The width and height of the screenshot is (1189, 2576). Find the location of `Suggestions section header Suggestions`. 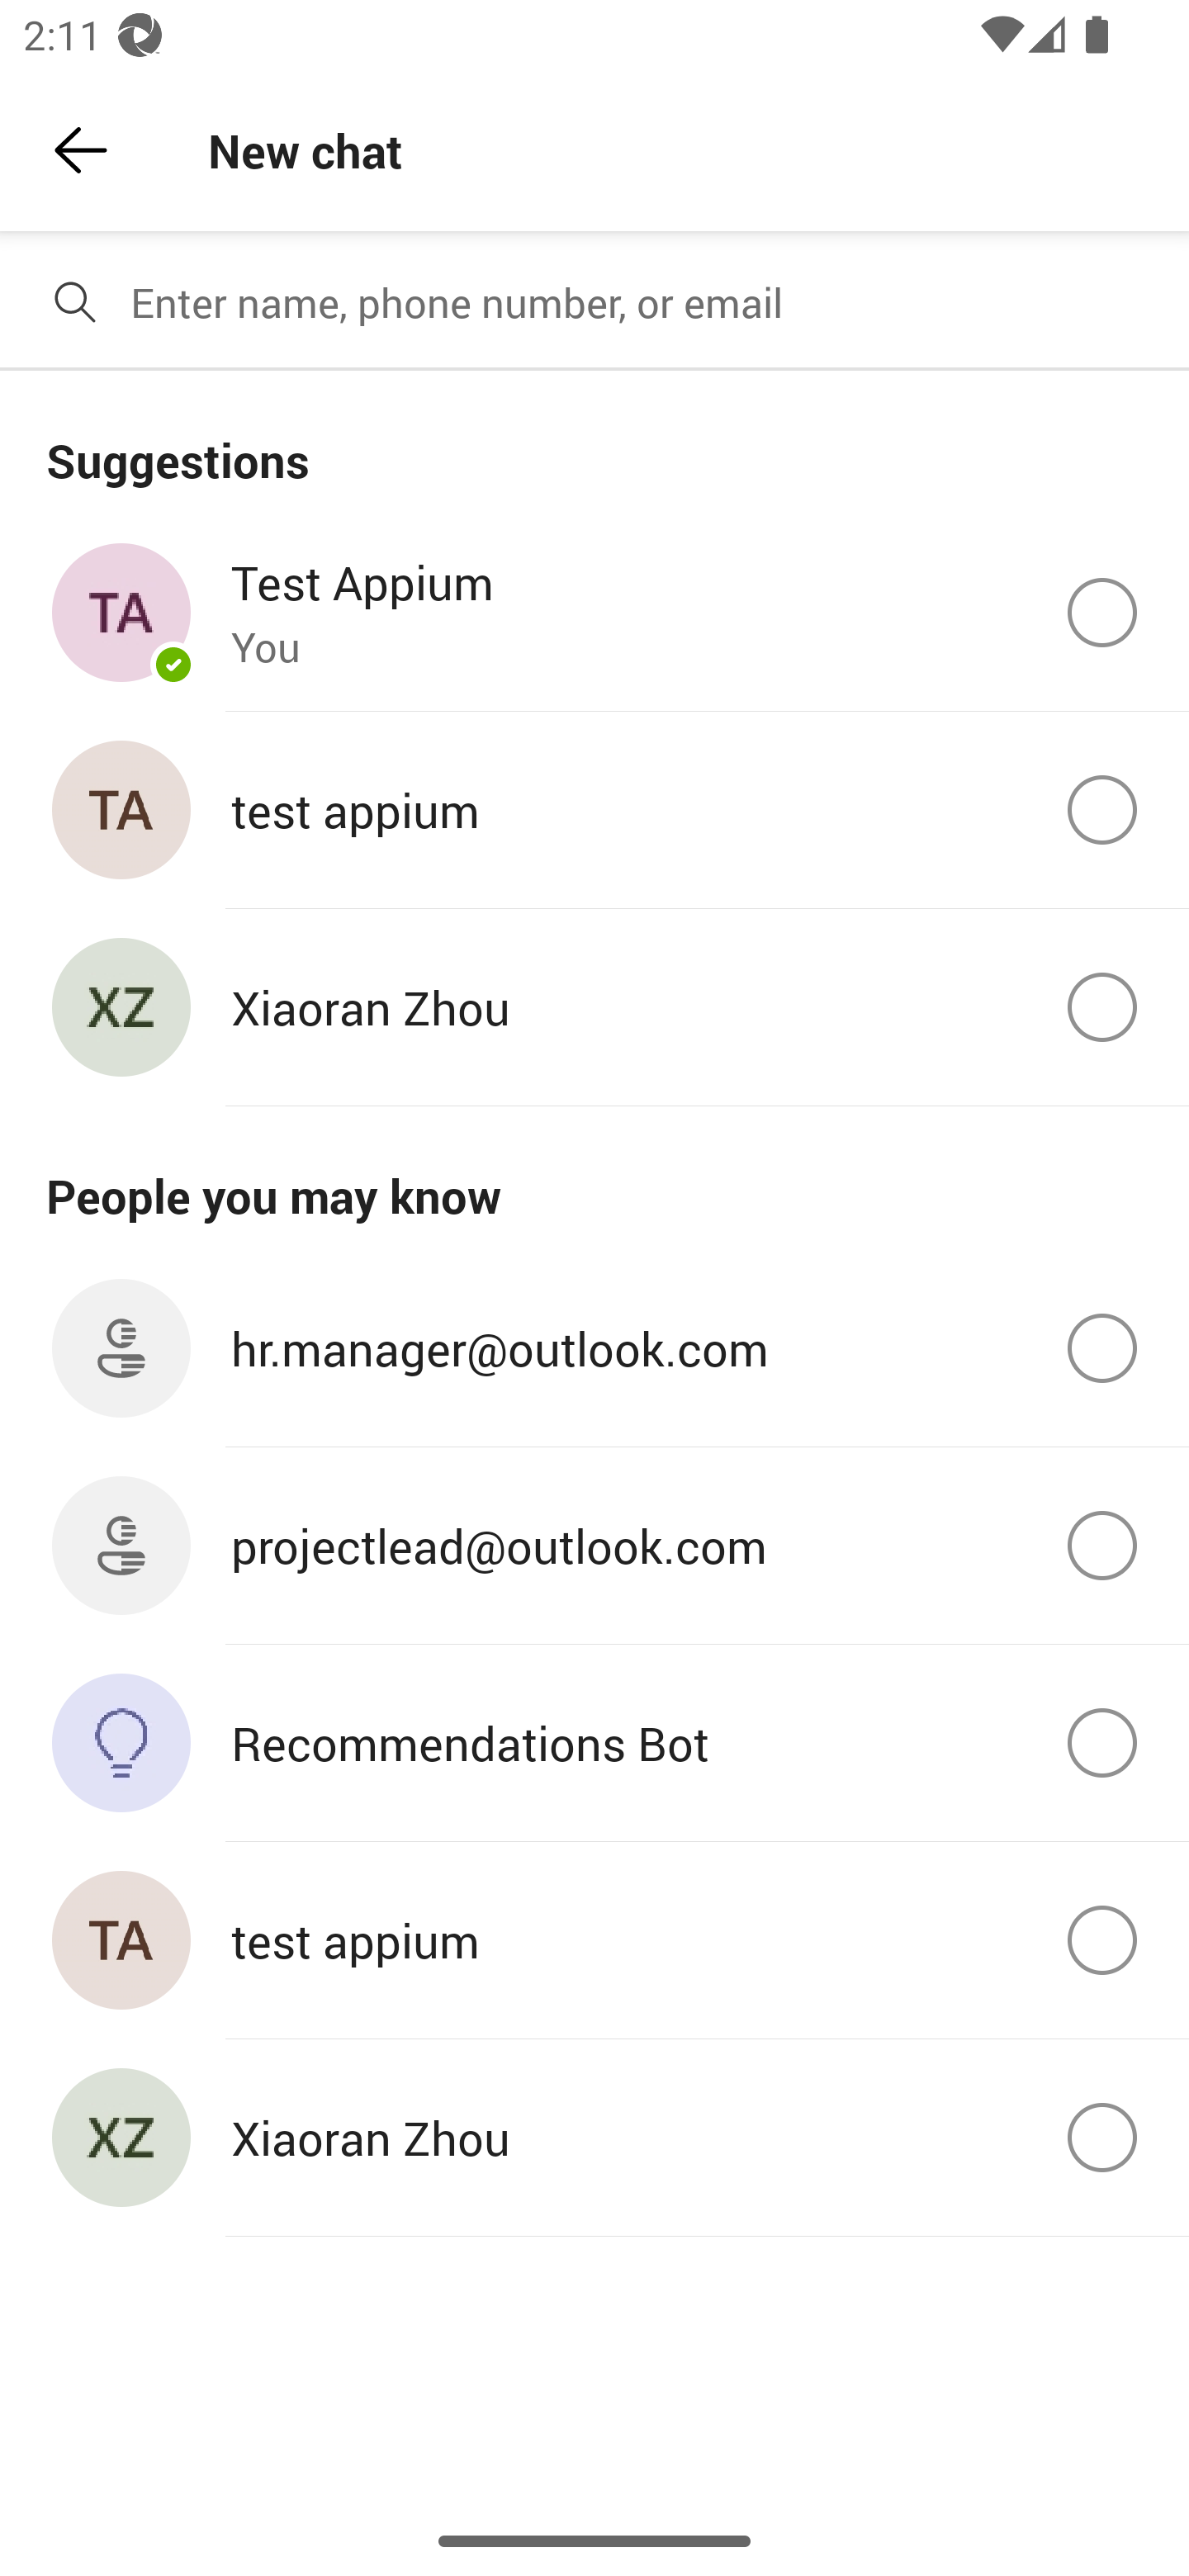

Suggestions section header Suggestions is located at coordinates (594, 443).